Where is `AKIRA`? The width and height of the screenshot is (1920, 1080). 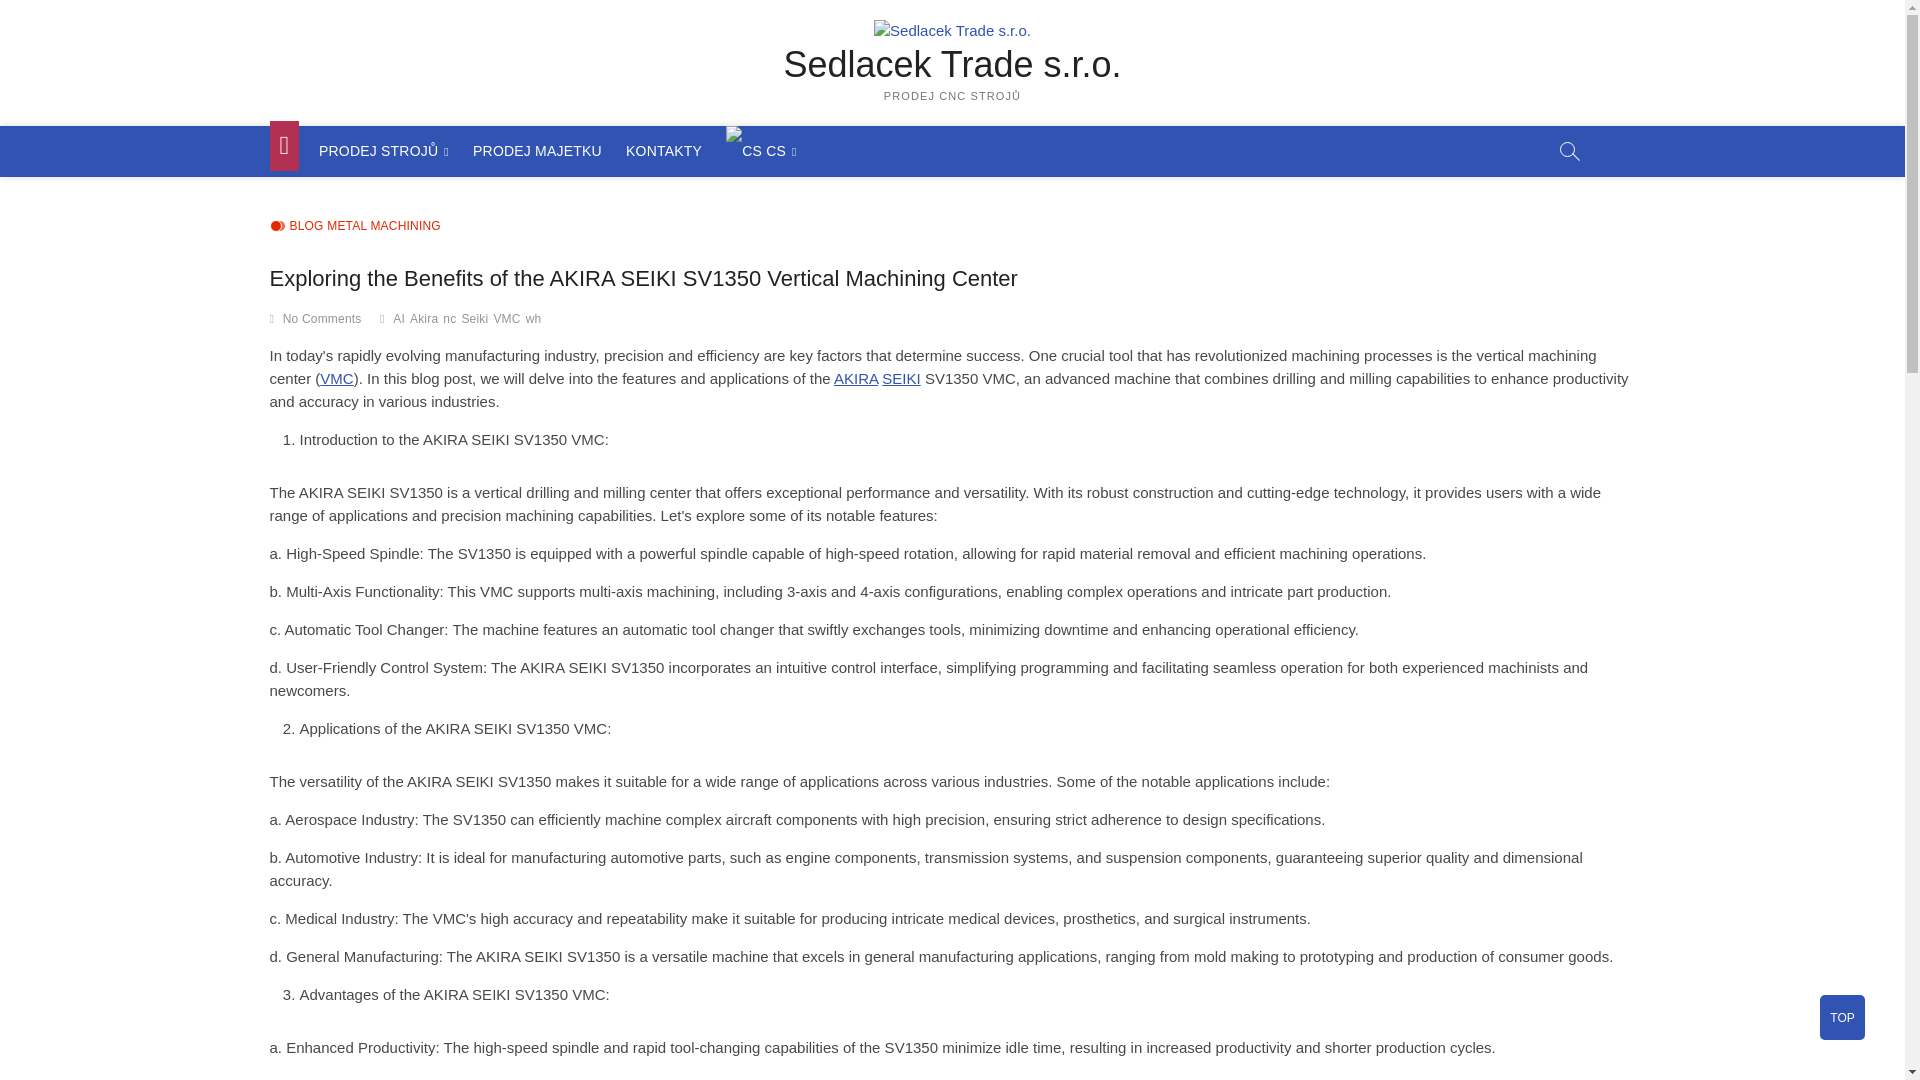
AKIRA is located at coordinates (855, 378).